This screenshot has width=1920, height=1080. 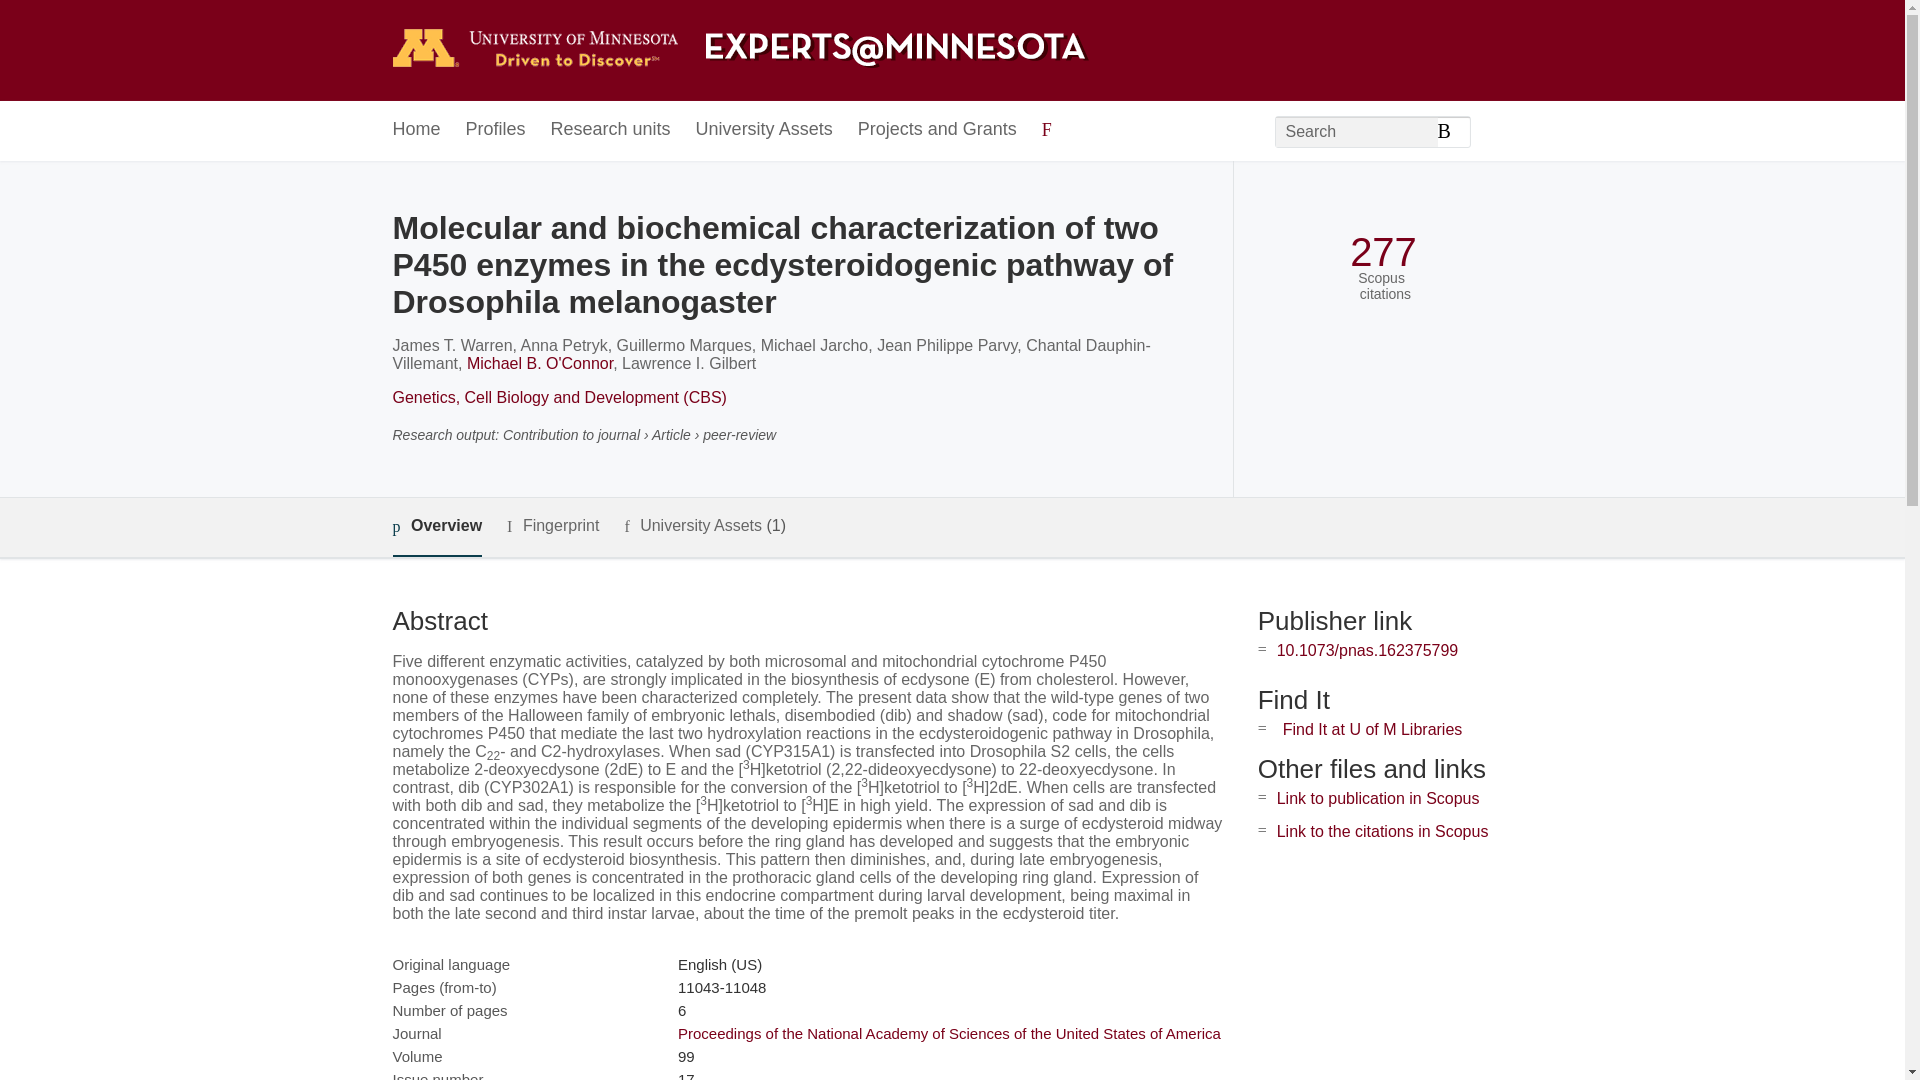 What do you see at coordinates (1372, 729) in the screenshot?
I see `Find It at U of M Libraries` at bounding box center [1372, 729].